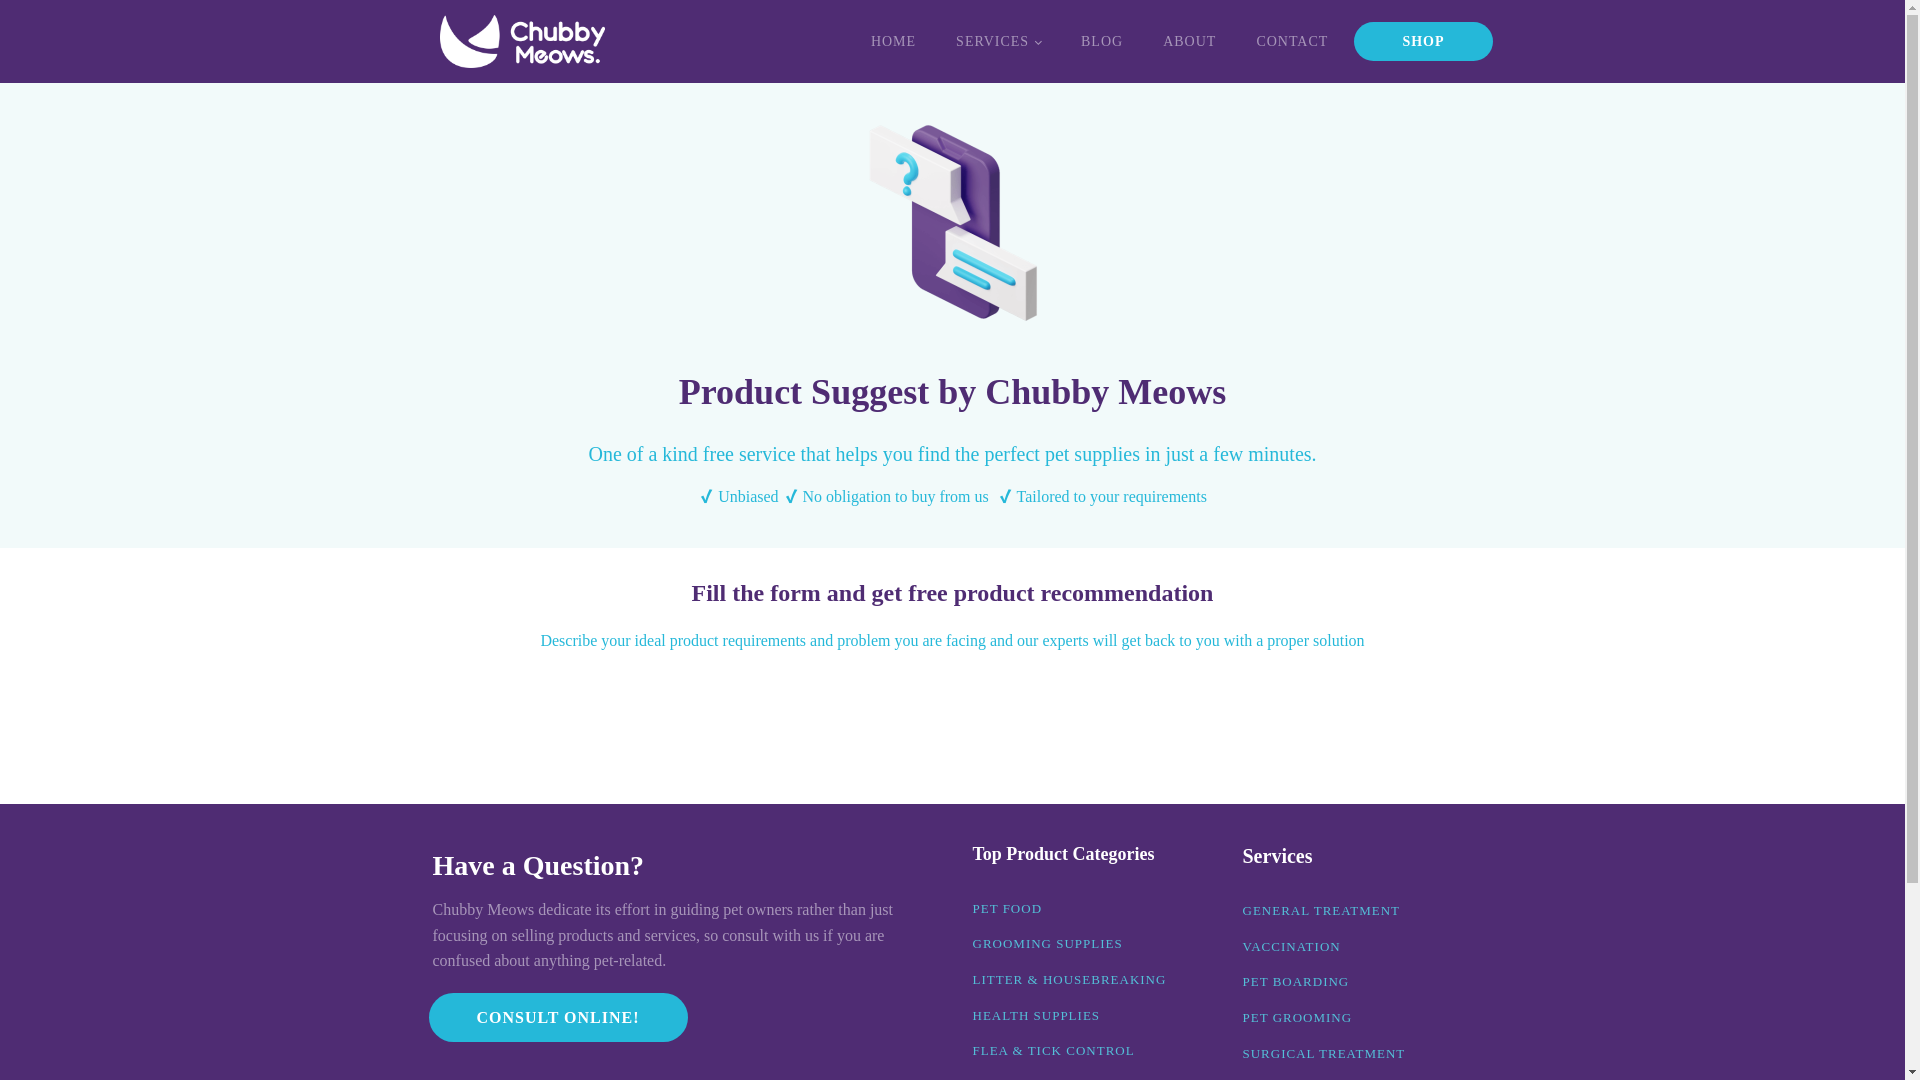 Image resolution: width=1920 pixels, height=1080 pixels. I want to click on PET FOOD, so click(1006, 908).